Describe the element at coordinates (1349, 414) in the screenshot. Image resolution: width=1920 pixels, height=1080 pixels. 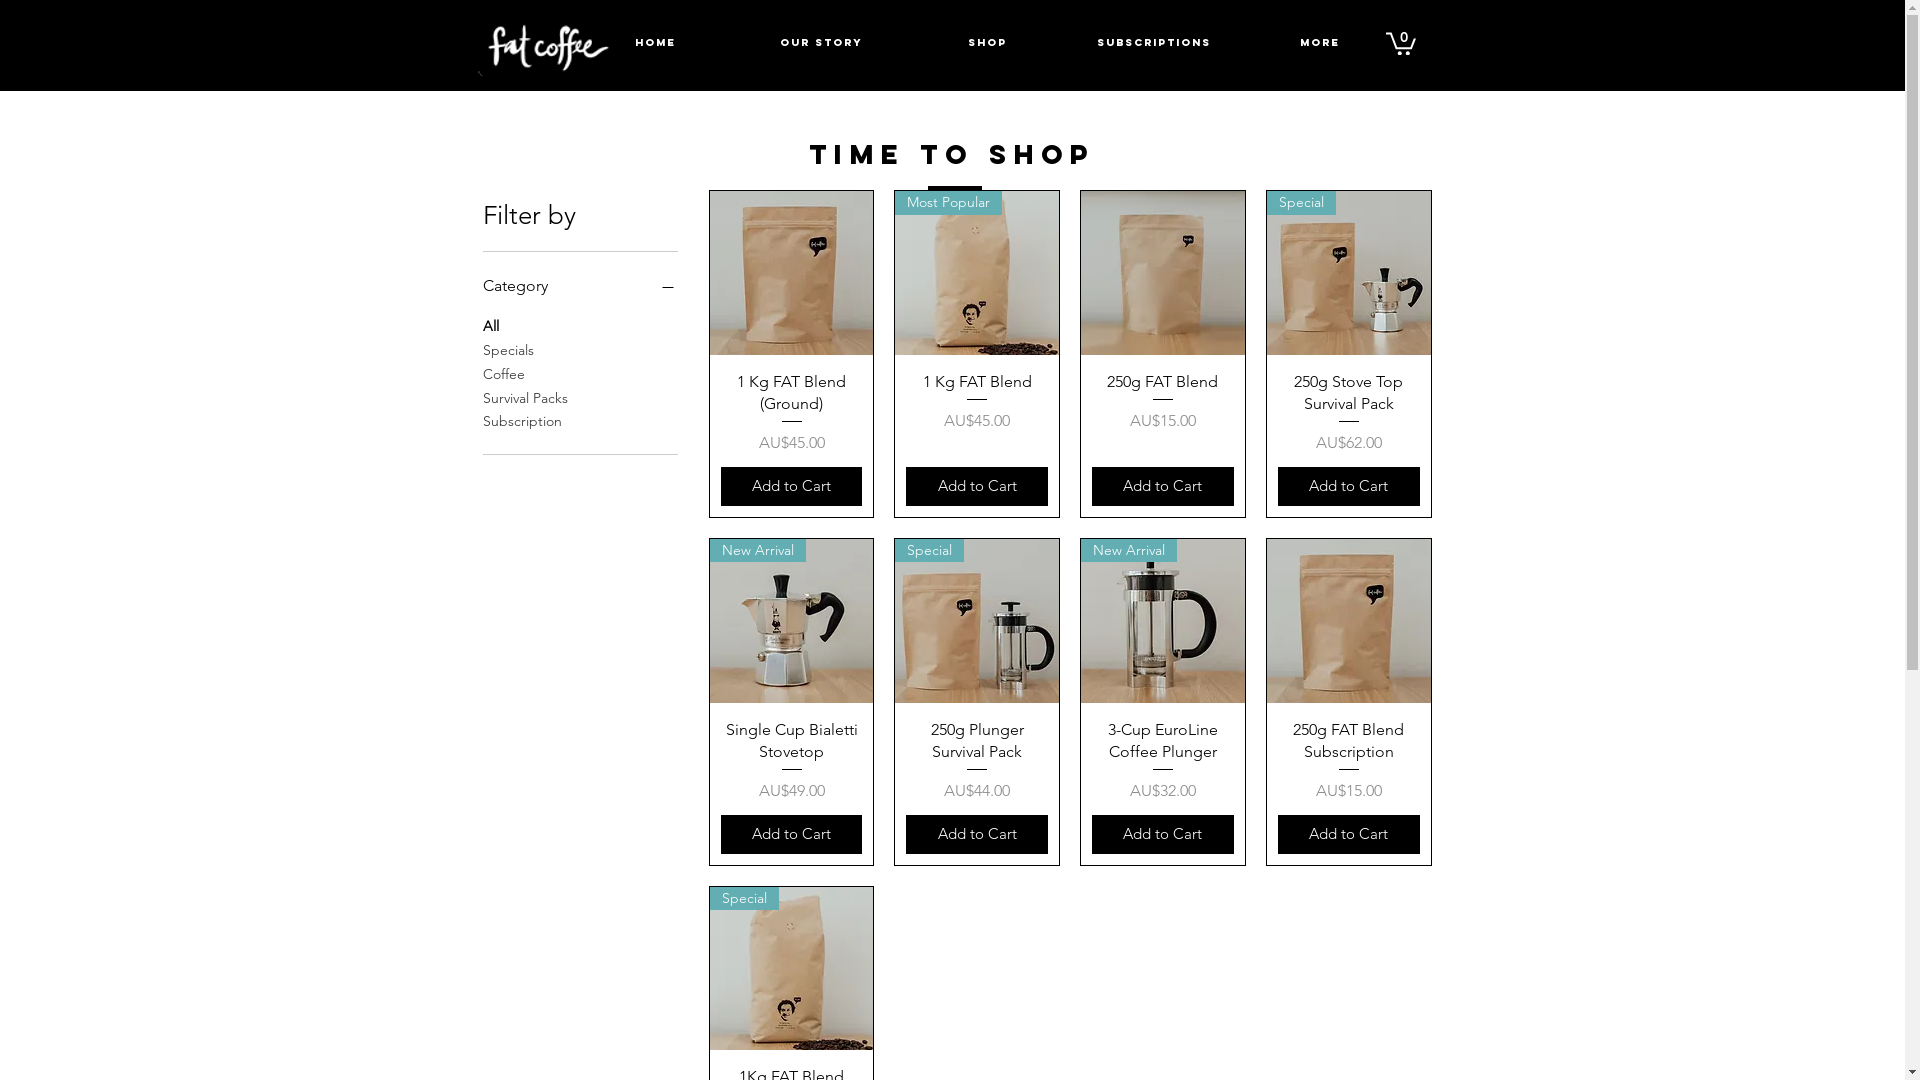
I see `250g Stove Top Survival Pack
Price
AU$62.00` at that location.